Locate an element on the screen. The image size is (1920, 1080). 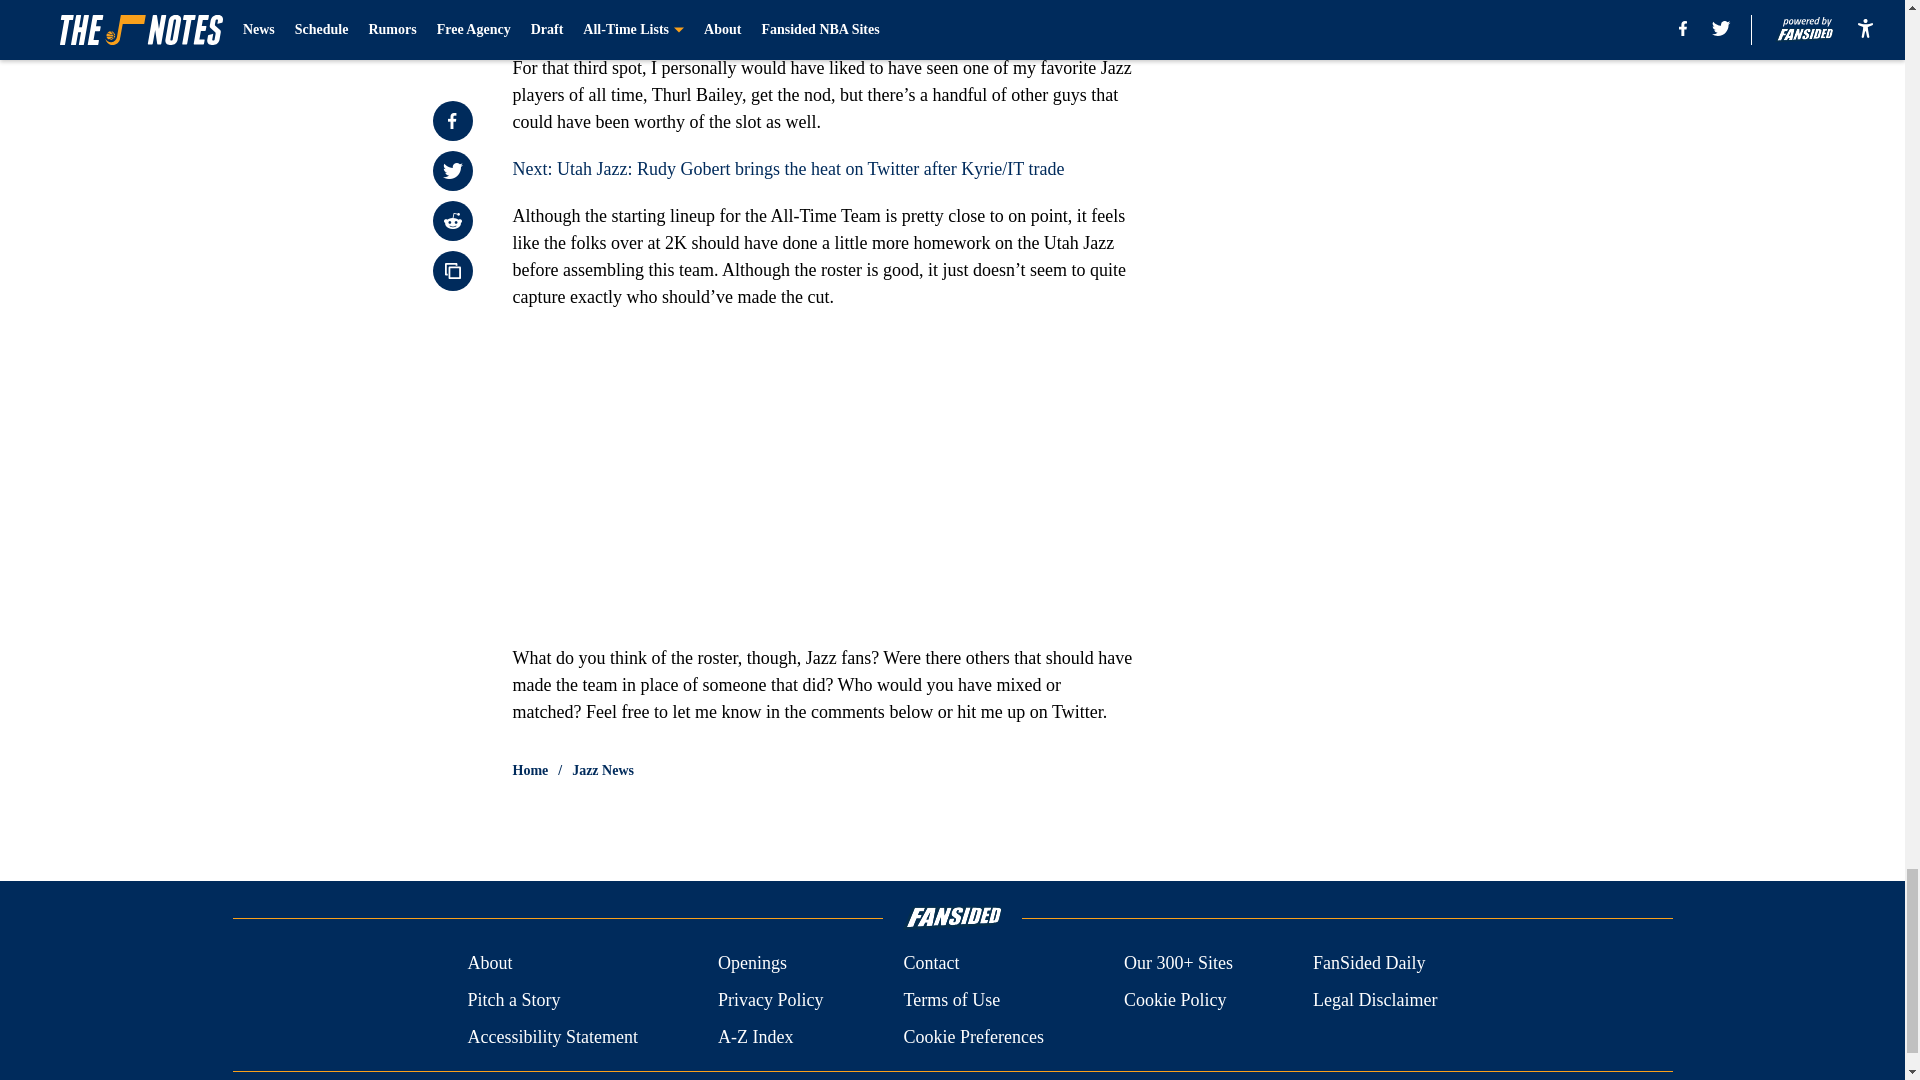
About is located at coordinates (489, 964).